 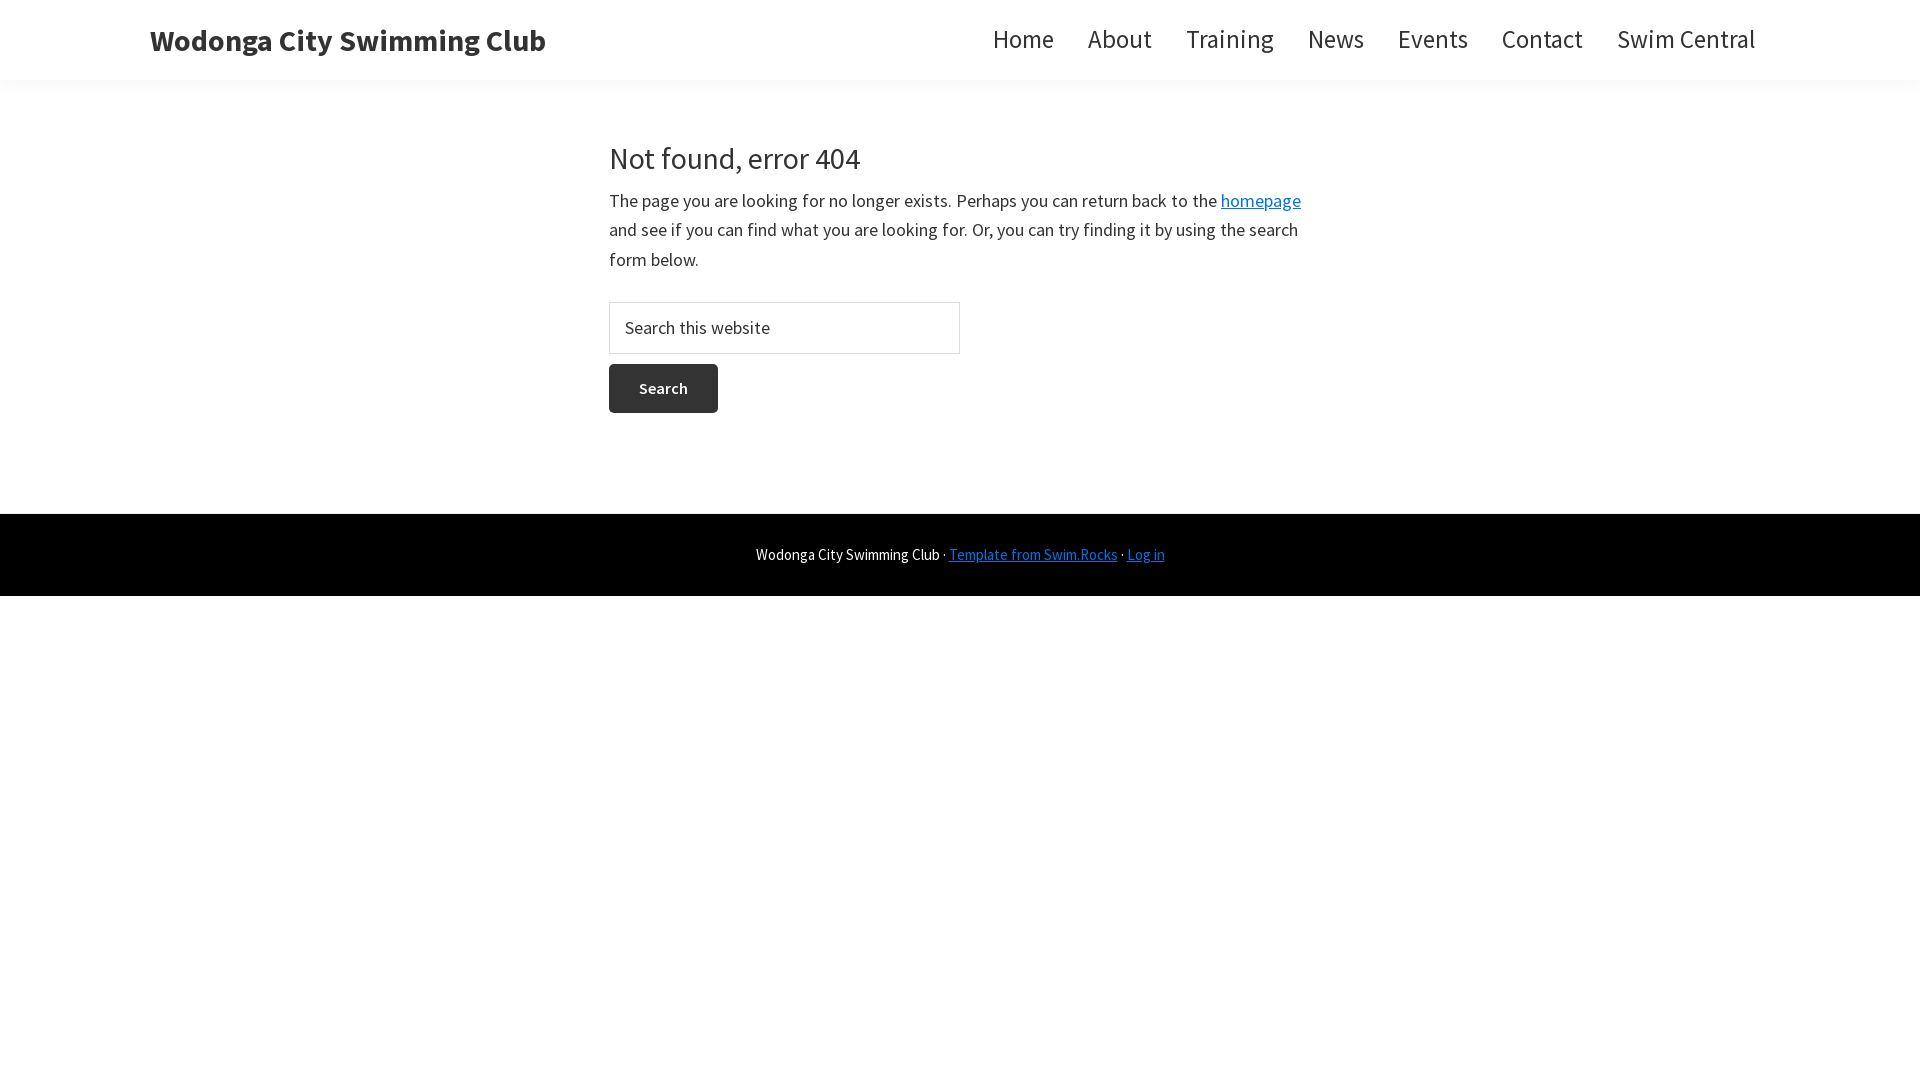 What do you see at coordinates (1145, 554) in the screenshot?
I see `Log in` at bounding box center [1145, 554].